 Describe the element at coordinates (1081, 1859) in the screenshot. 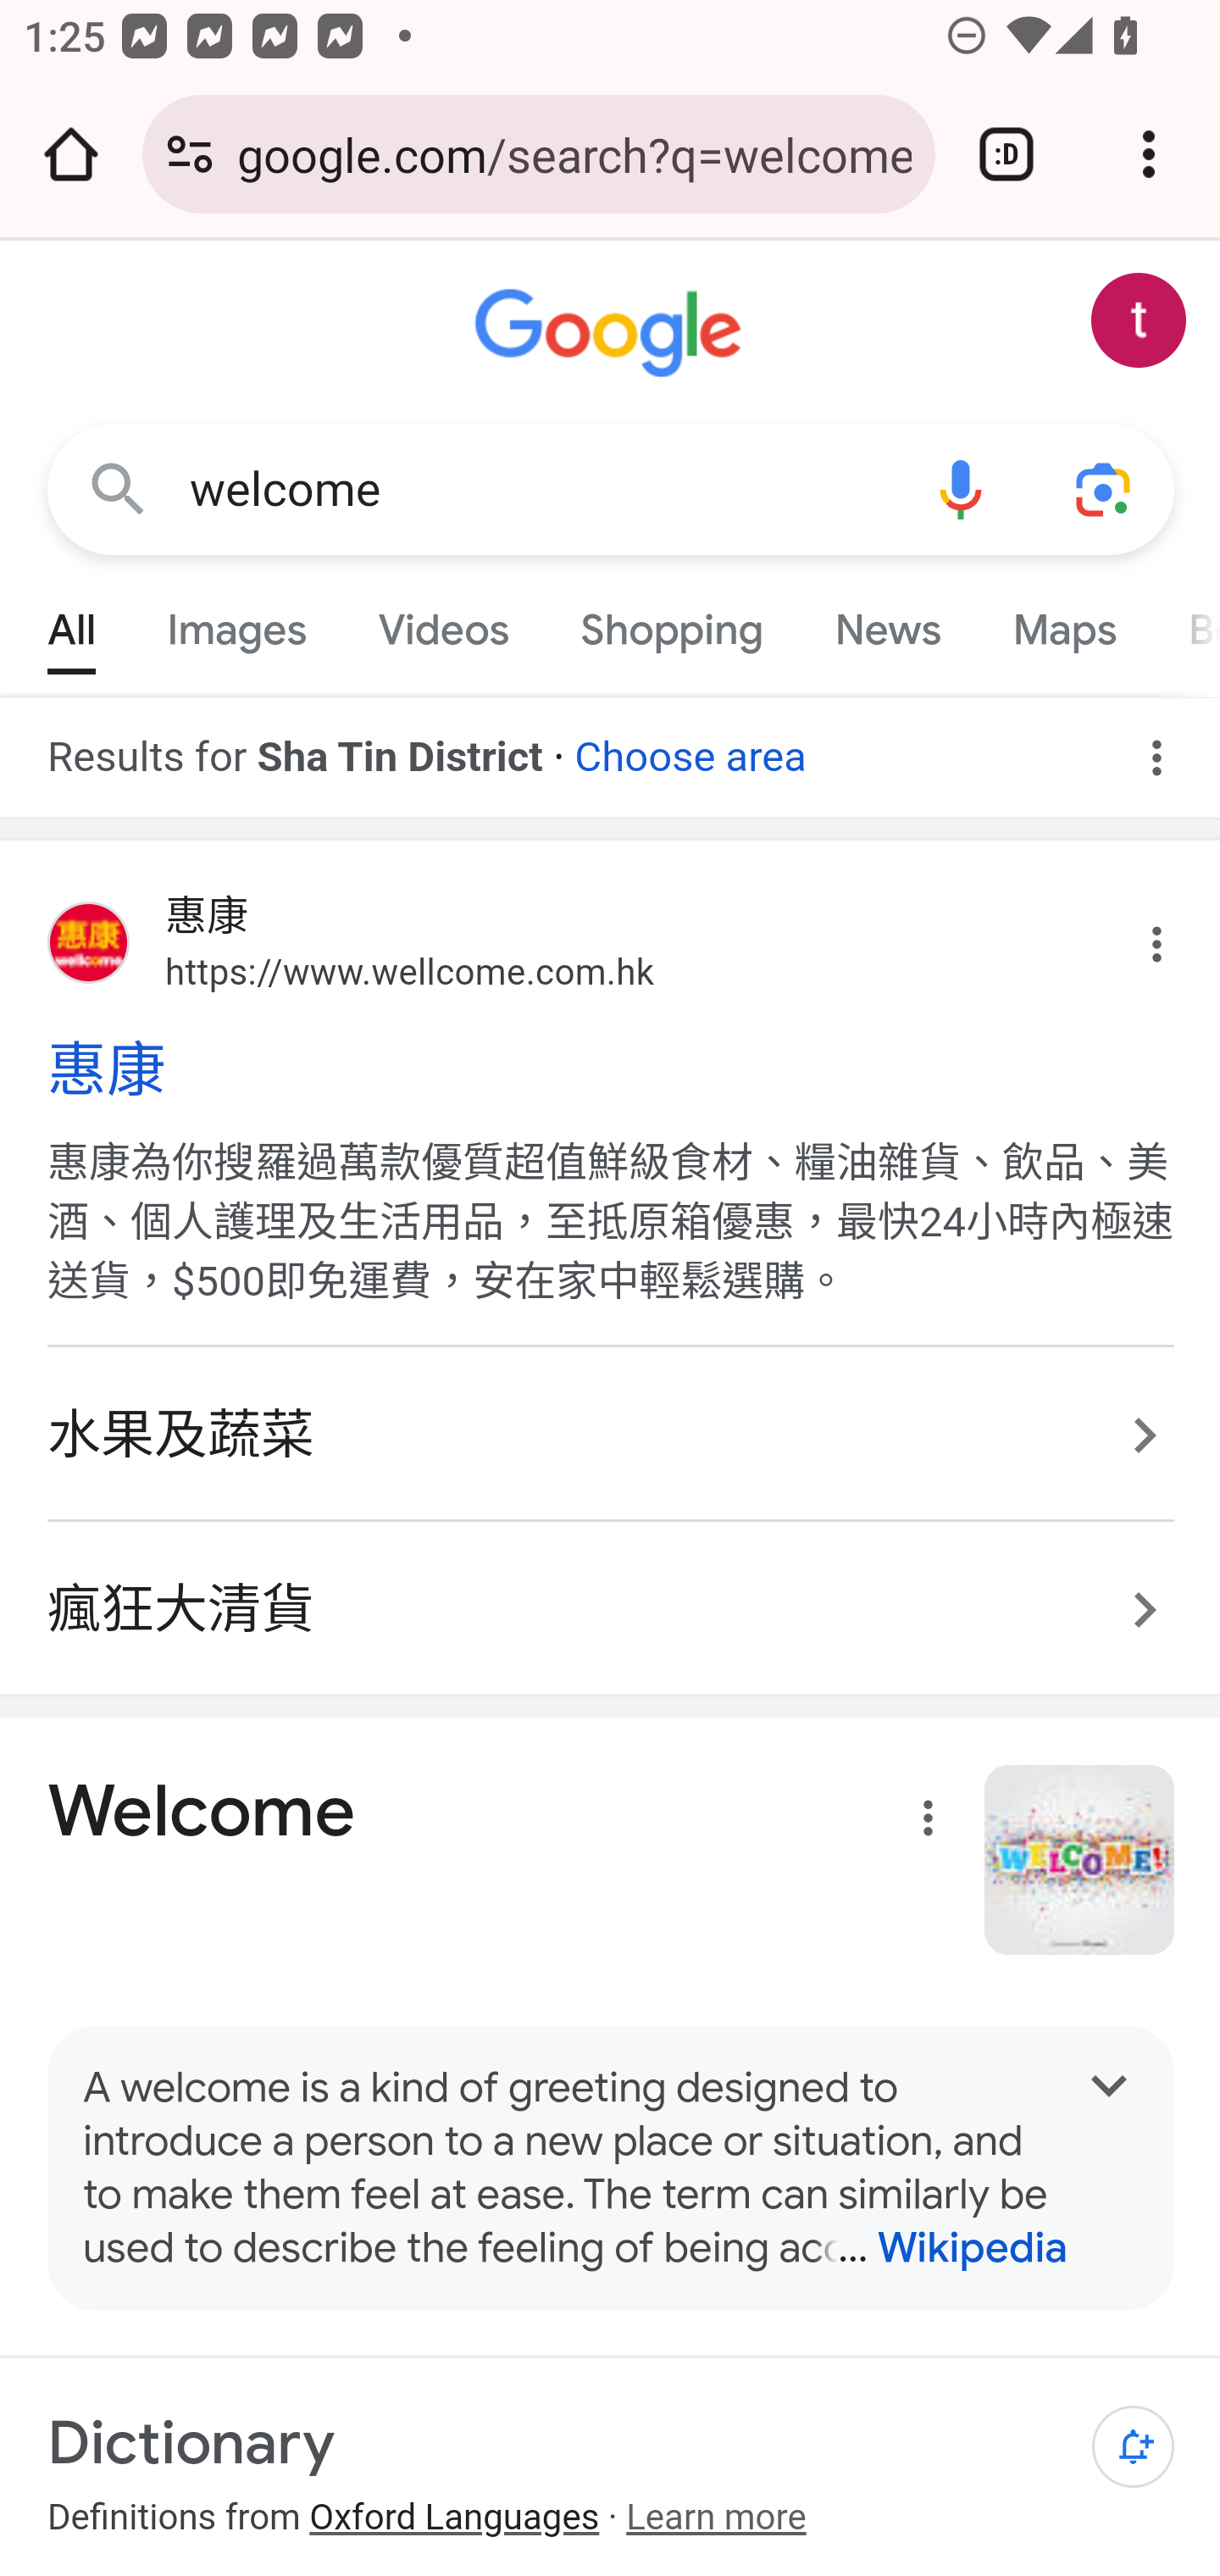

I see `Thumbnail image for Welcome` at that location.